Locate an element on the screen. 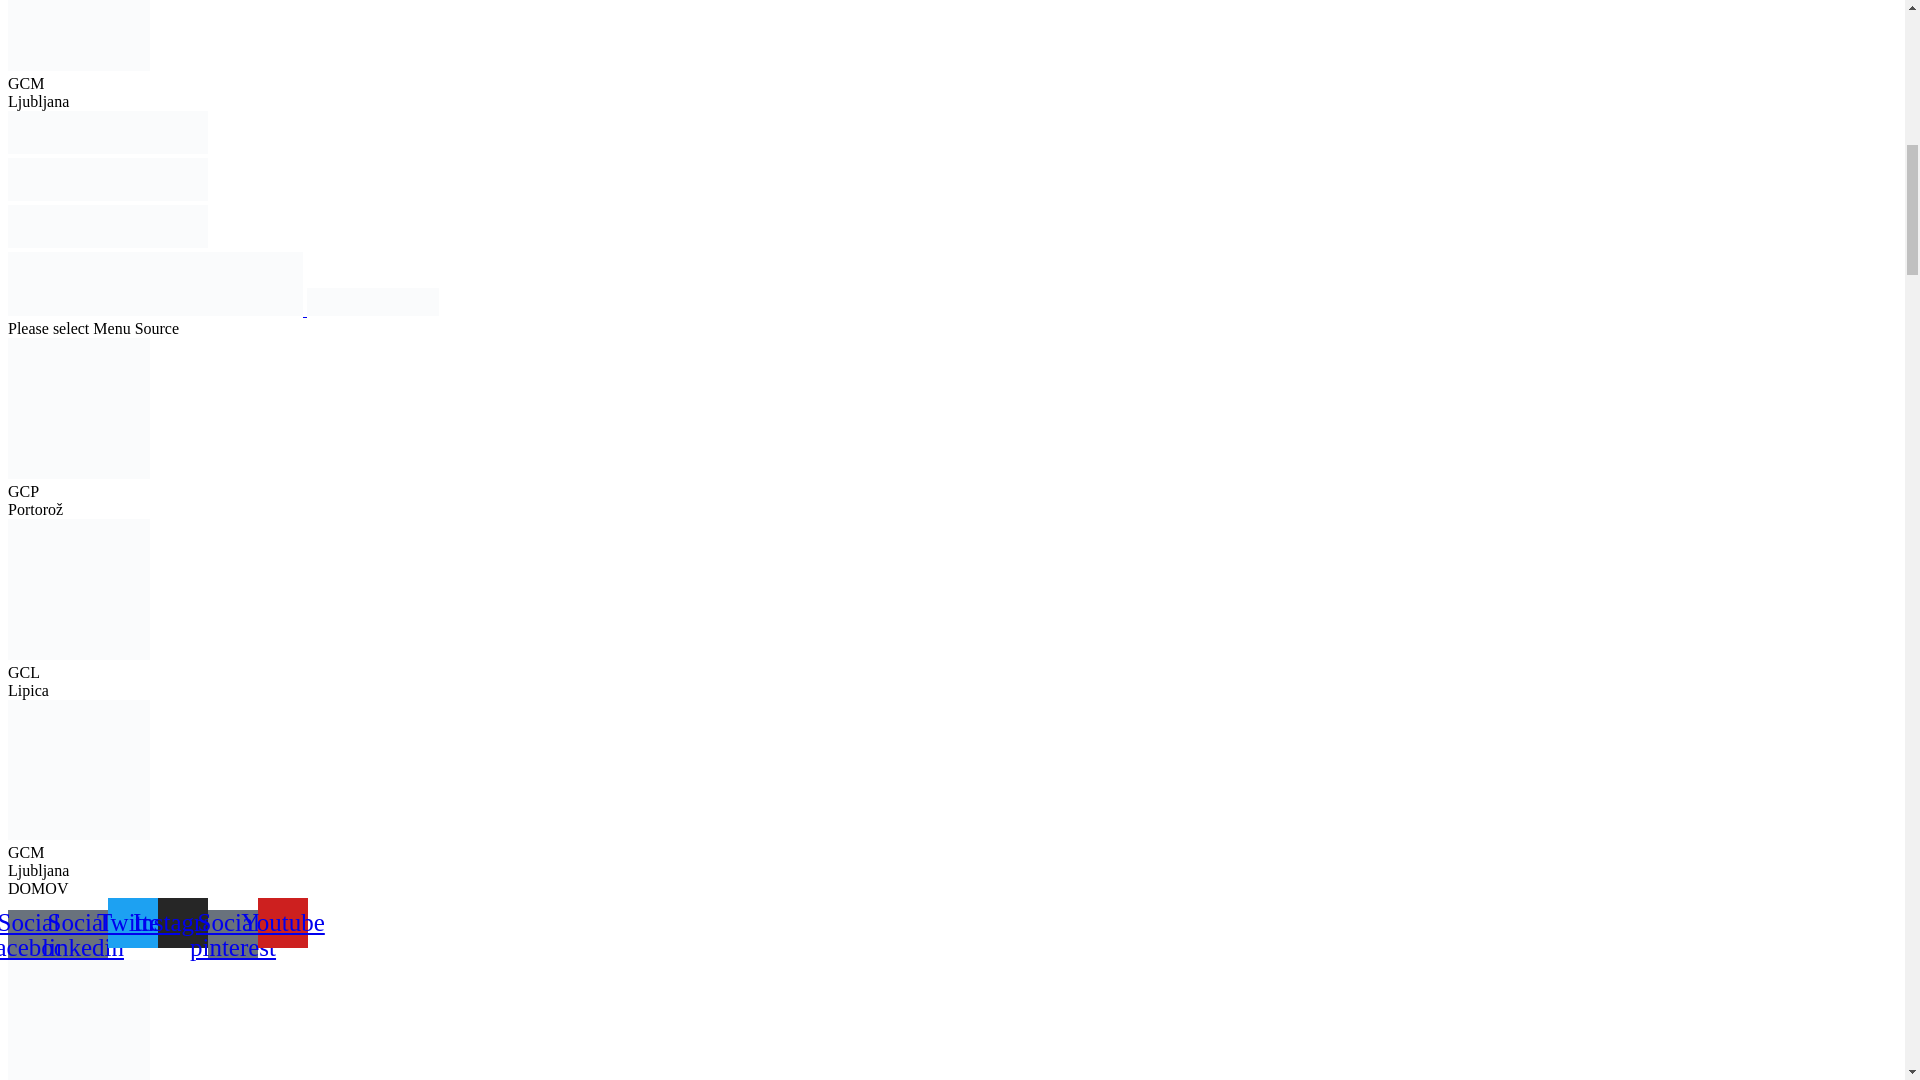 This screenshot has width=1920, height=1080. Instagram is located at coordinates (182, 922).